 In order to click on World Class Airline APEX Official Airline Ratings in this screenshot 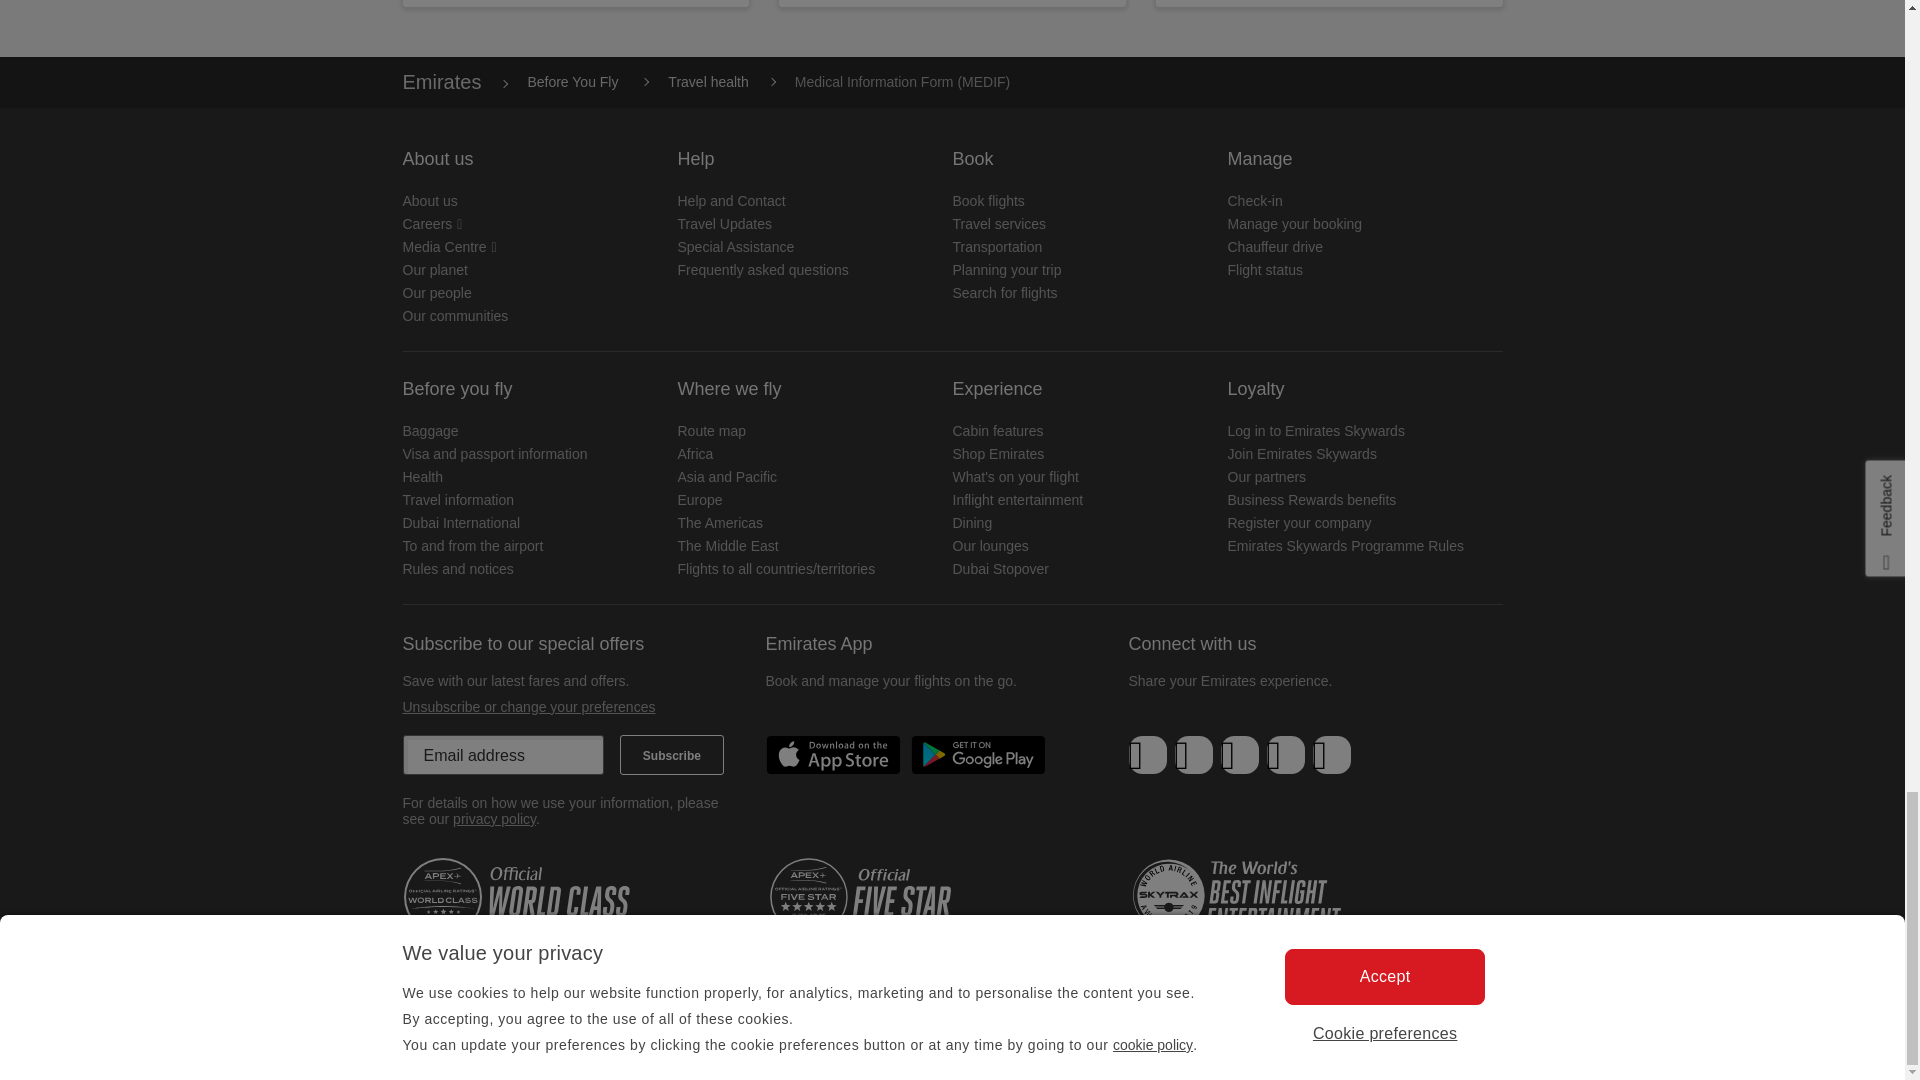, I will do `click(521, 897)`.